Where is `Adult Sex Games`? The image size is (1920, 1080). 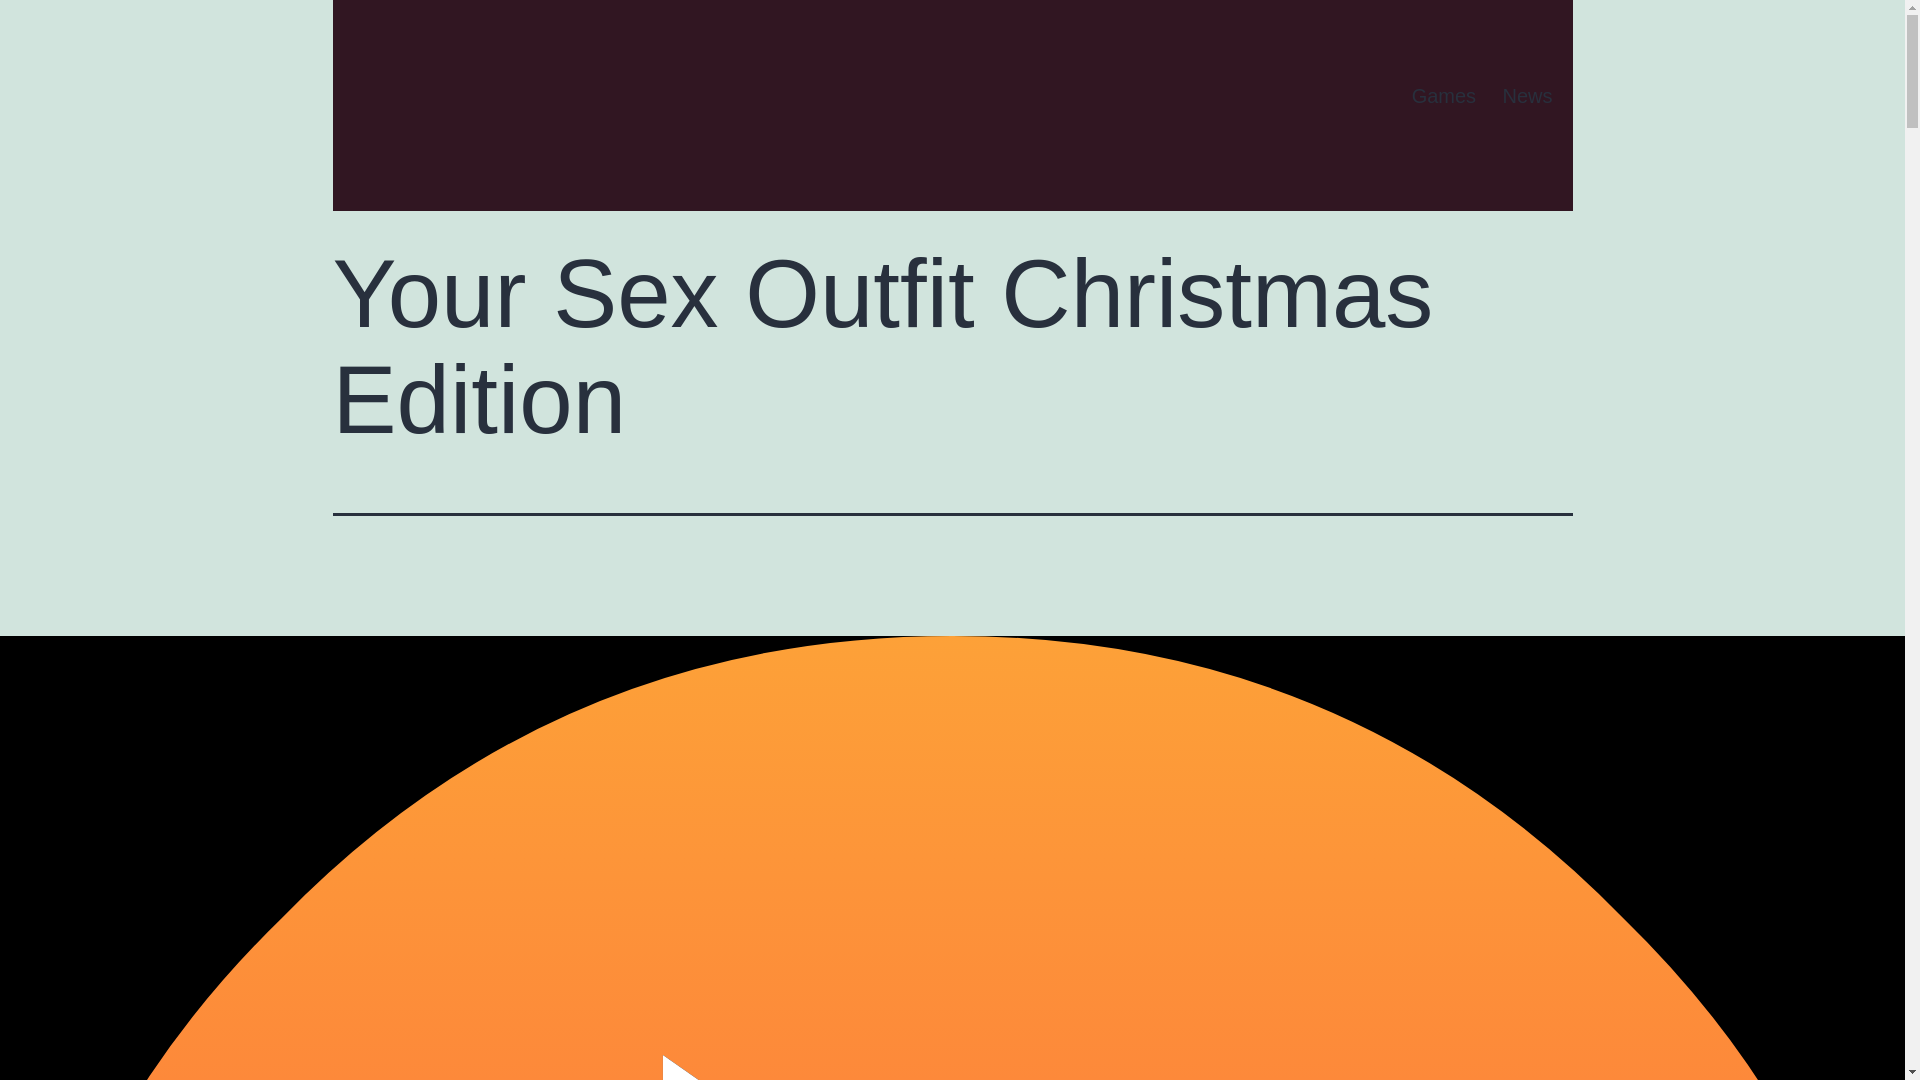 Adult Sex Games is located at coordinates (445, 90).